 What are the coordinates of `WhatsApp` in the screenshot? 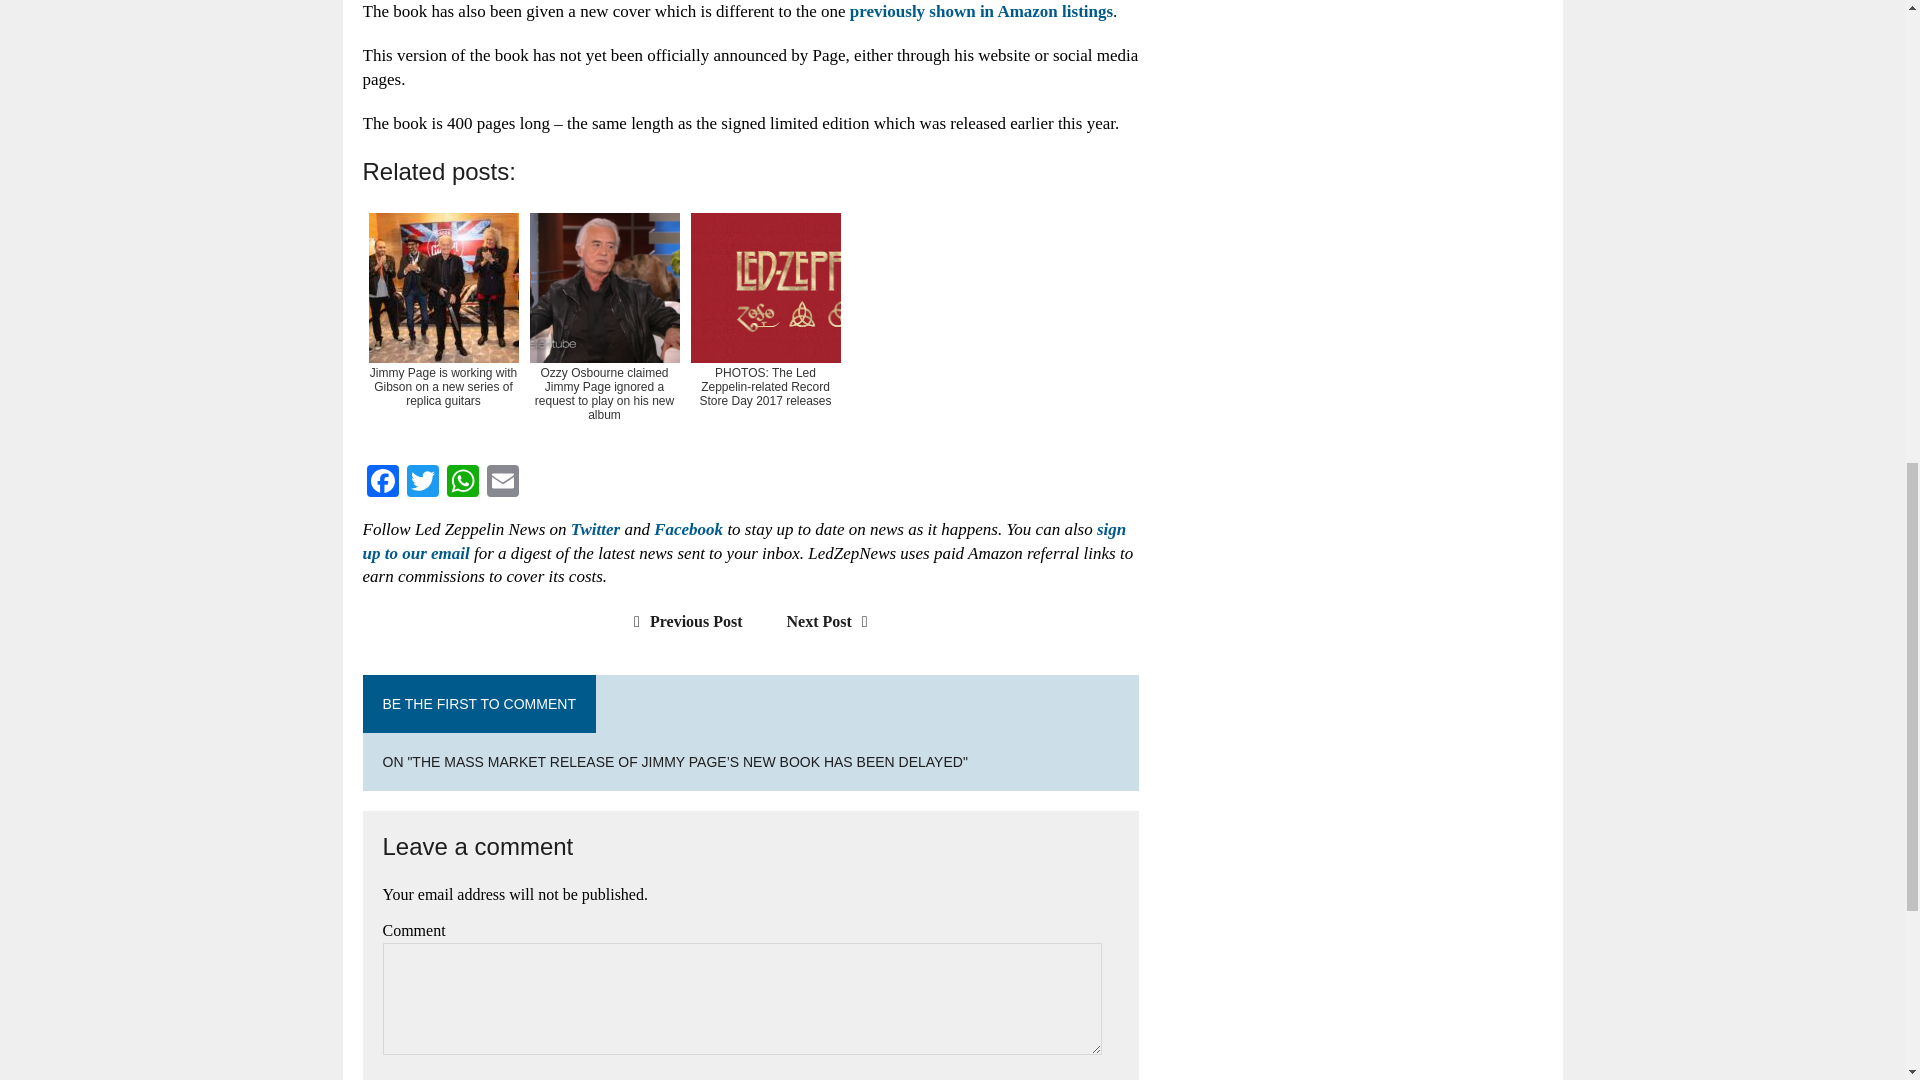 It's located at (461, 484).